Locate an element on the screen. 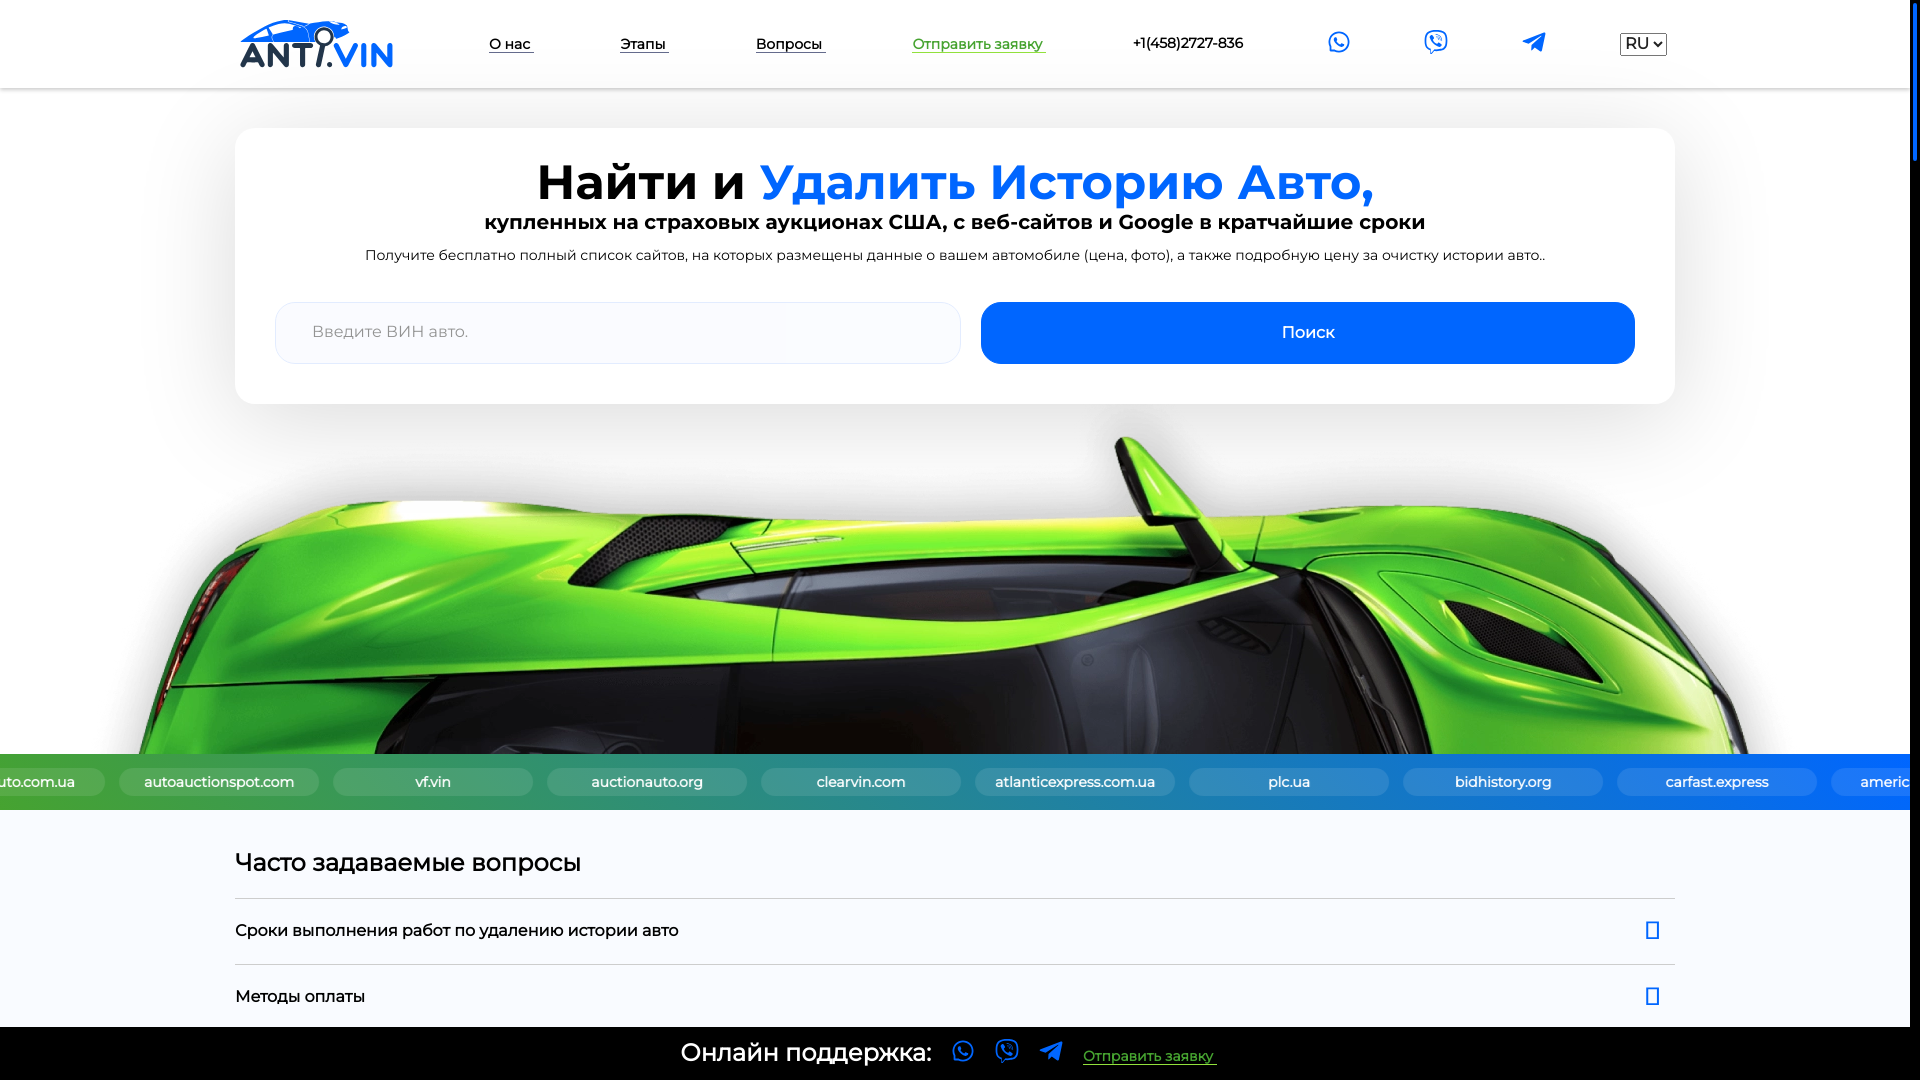 This screenshot has height=1080, width=1920. clearvin.com is located at coordinates (1384, 782).